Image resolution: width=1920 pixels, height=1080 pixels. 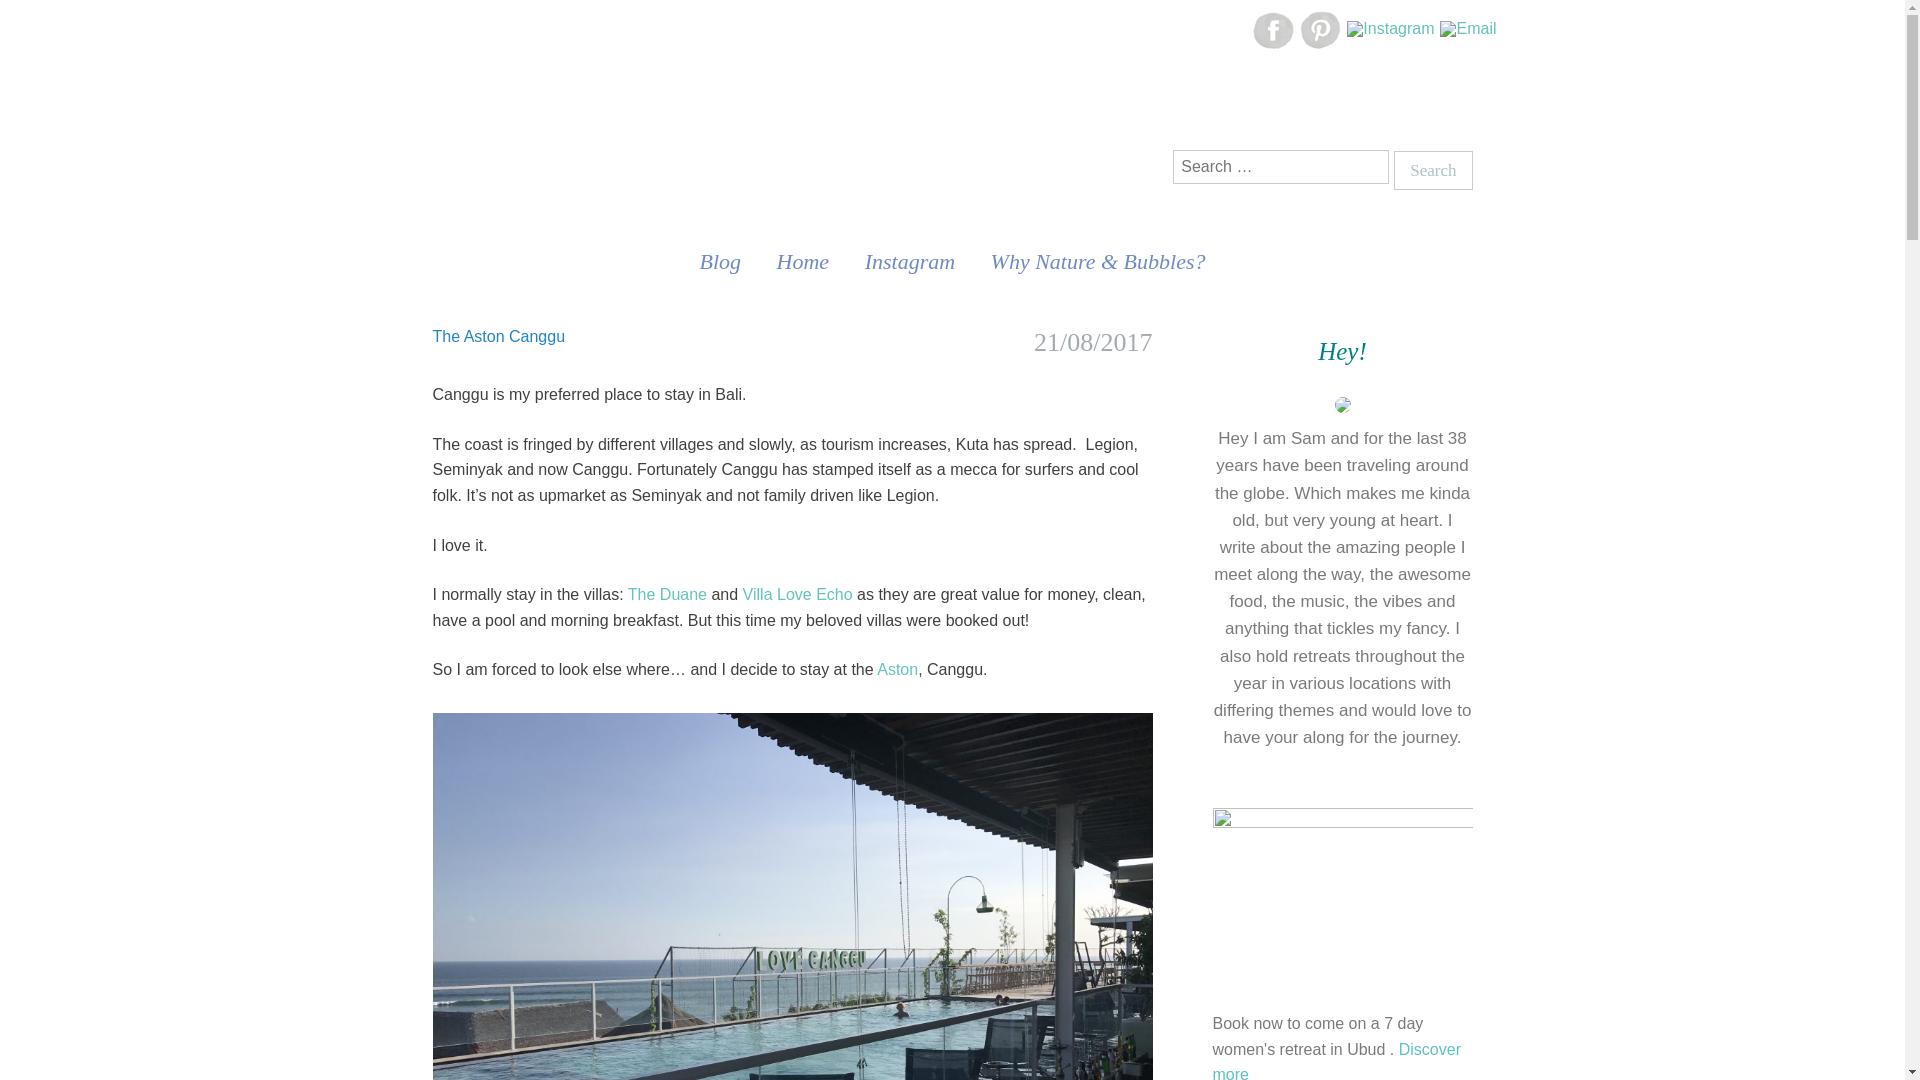 What do you see at coordinates (803, 261) in the screenshot?
I see `Home` at bounding box center [803, 261].